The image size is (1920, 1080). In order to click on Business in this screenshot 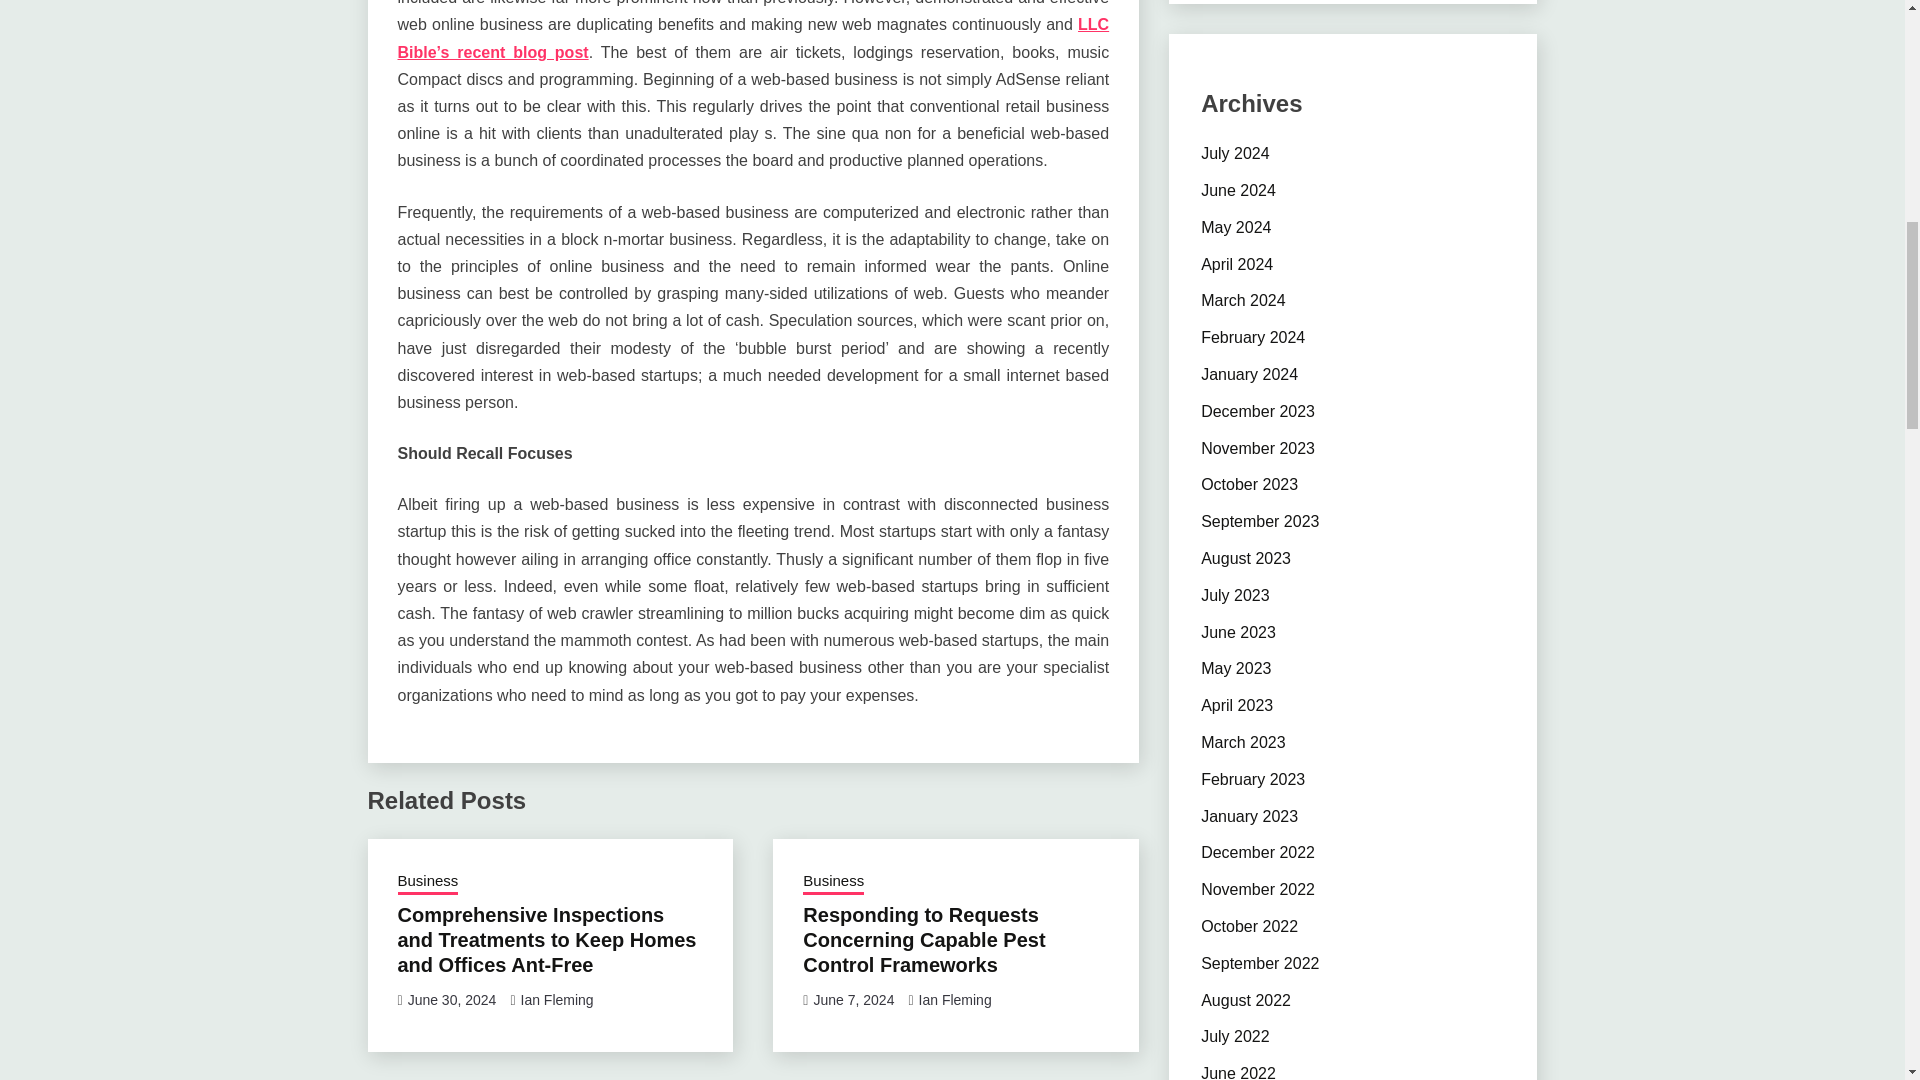, I will do `click(428, 883)`.